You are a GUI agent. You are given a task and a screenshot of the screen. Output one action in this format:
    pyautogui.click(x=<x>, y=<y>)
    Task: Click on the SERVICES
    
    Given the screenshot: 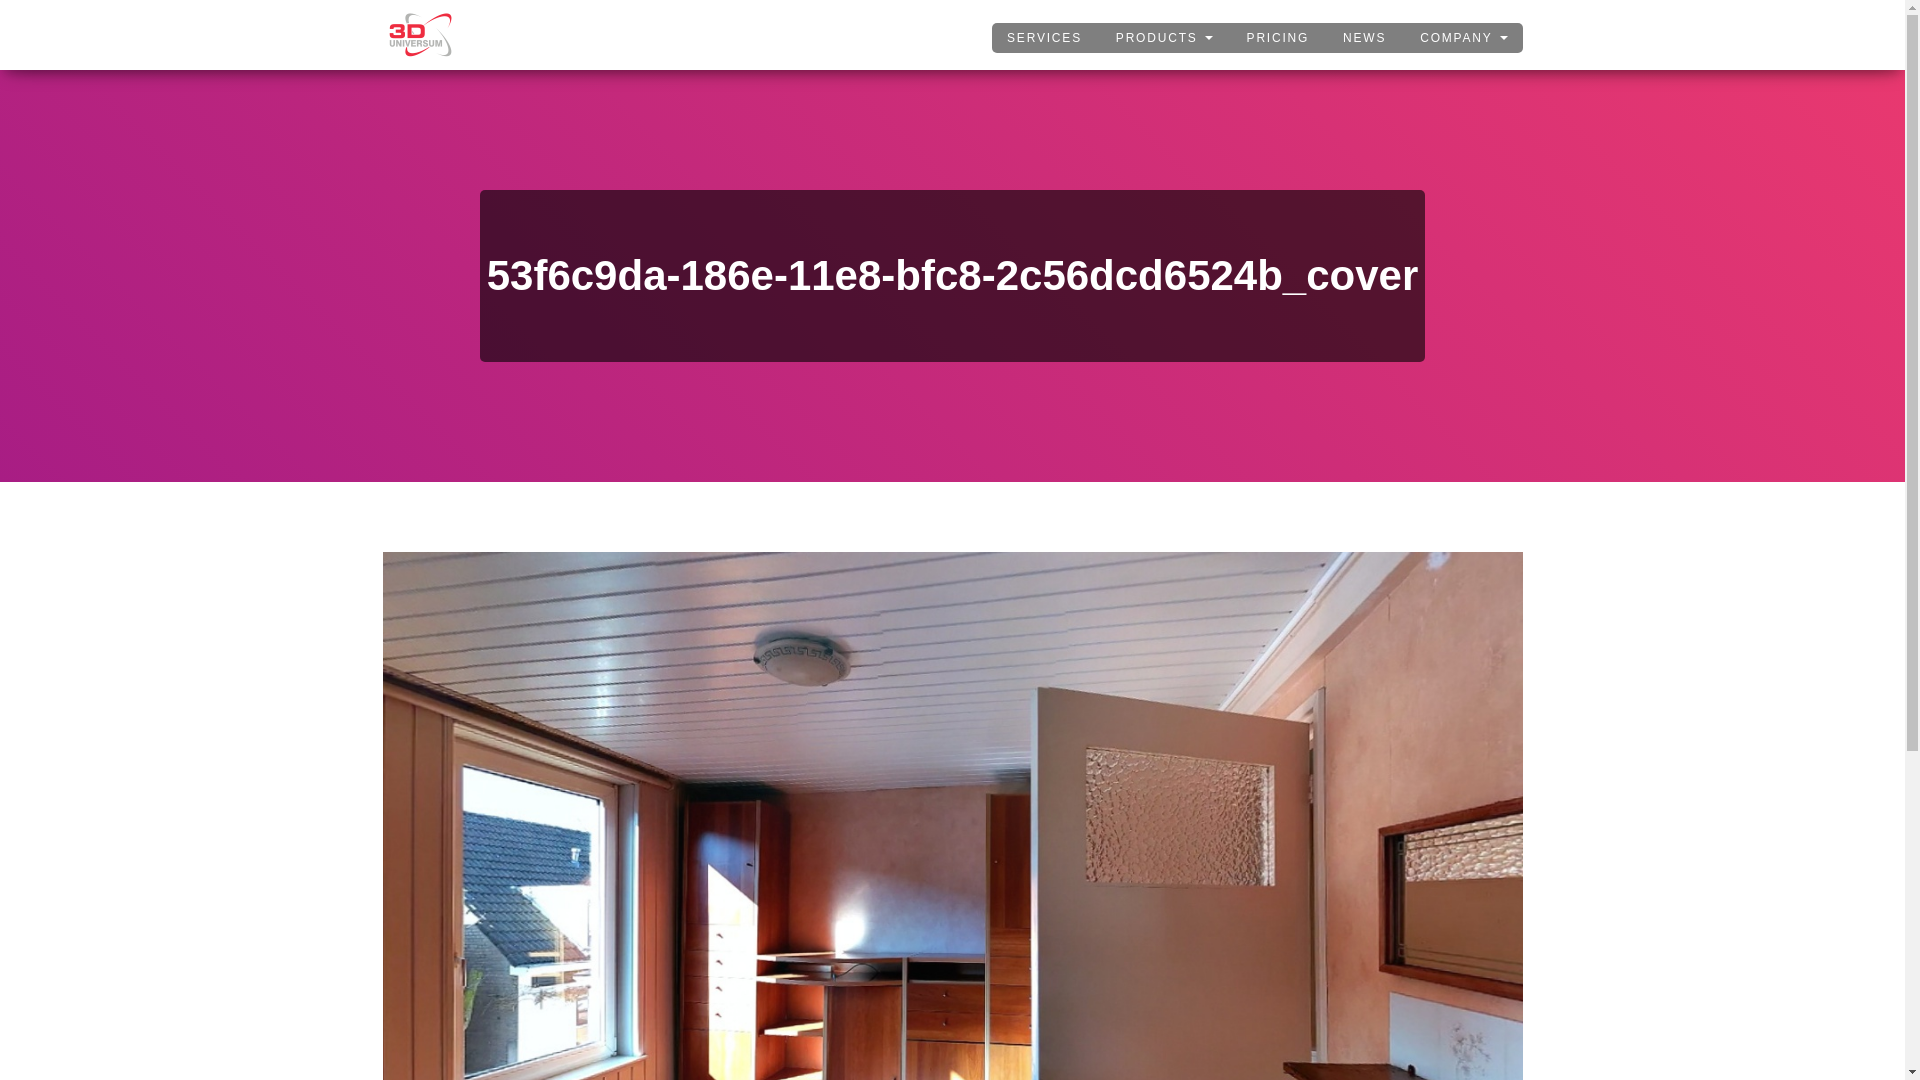 What is the action you would take?
    pyautogui.click(x=1044, y=37)
    